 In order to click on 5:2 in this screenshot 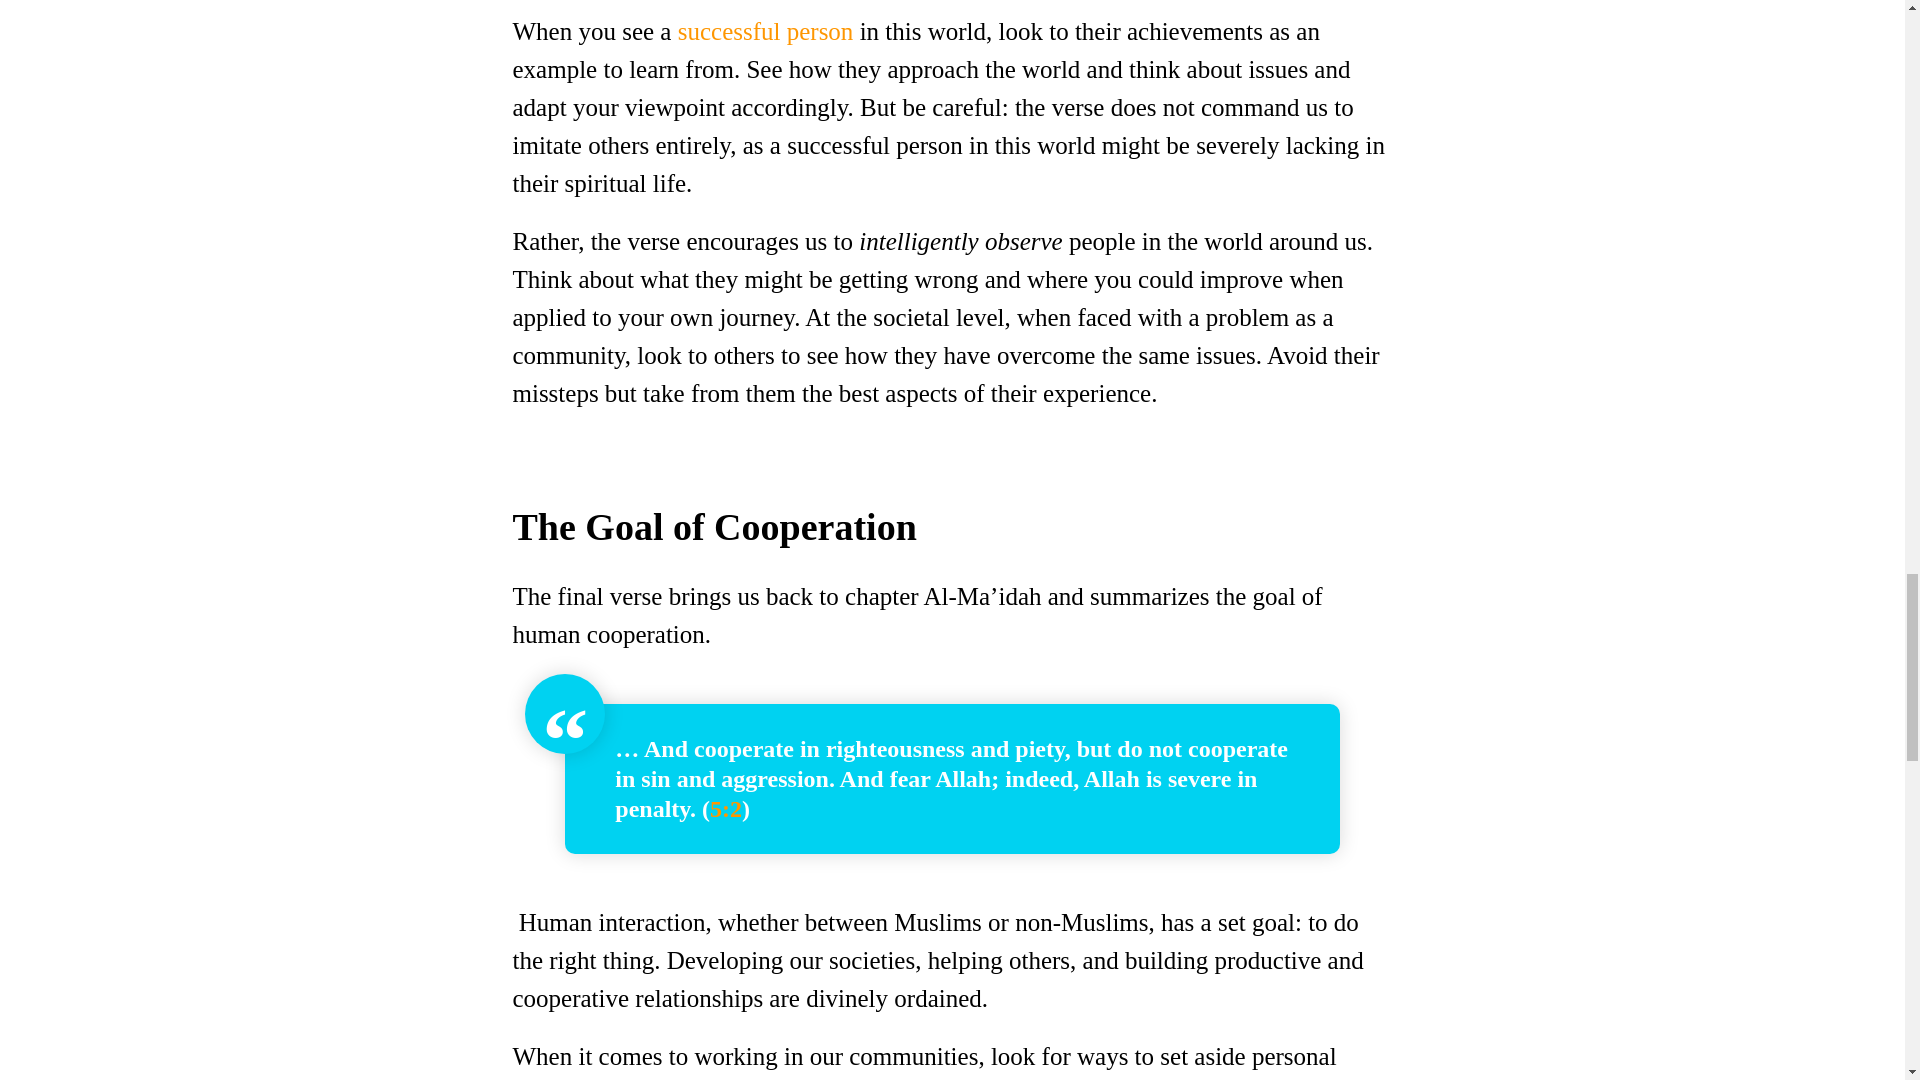, I will do `click(726, 808)`.